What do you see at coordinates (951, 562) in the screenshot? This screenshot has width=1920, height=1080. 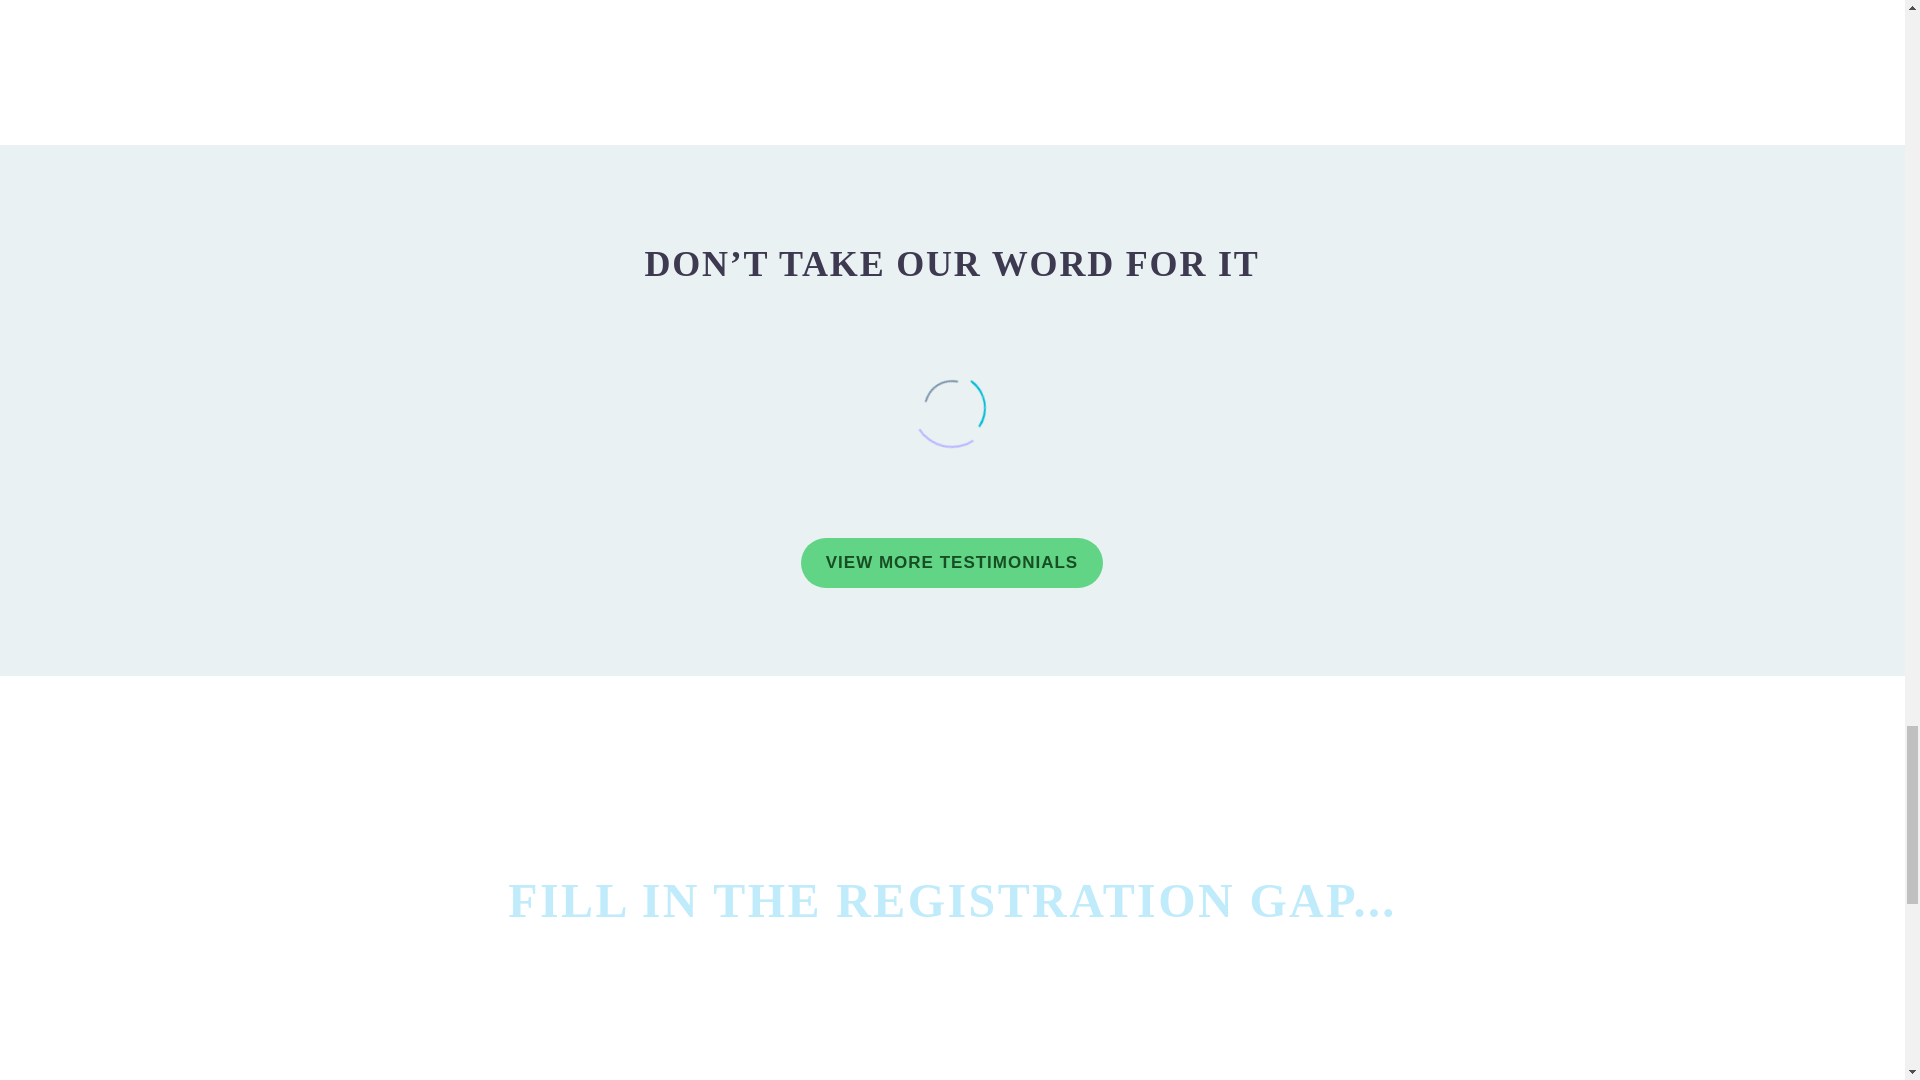 I see `VIEW MORE TESTIMONIALS` at bounding box center [951, 562].